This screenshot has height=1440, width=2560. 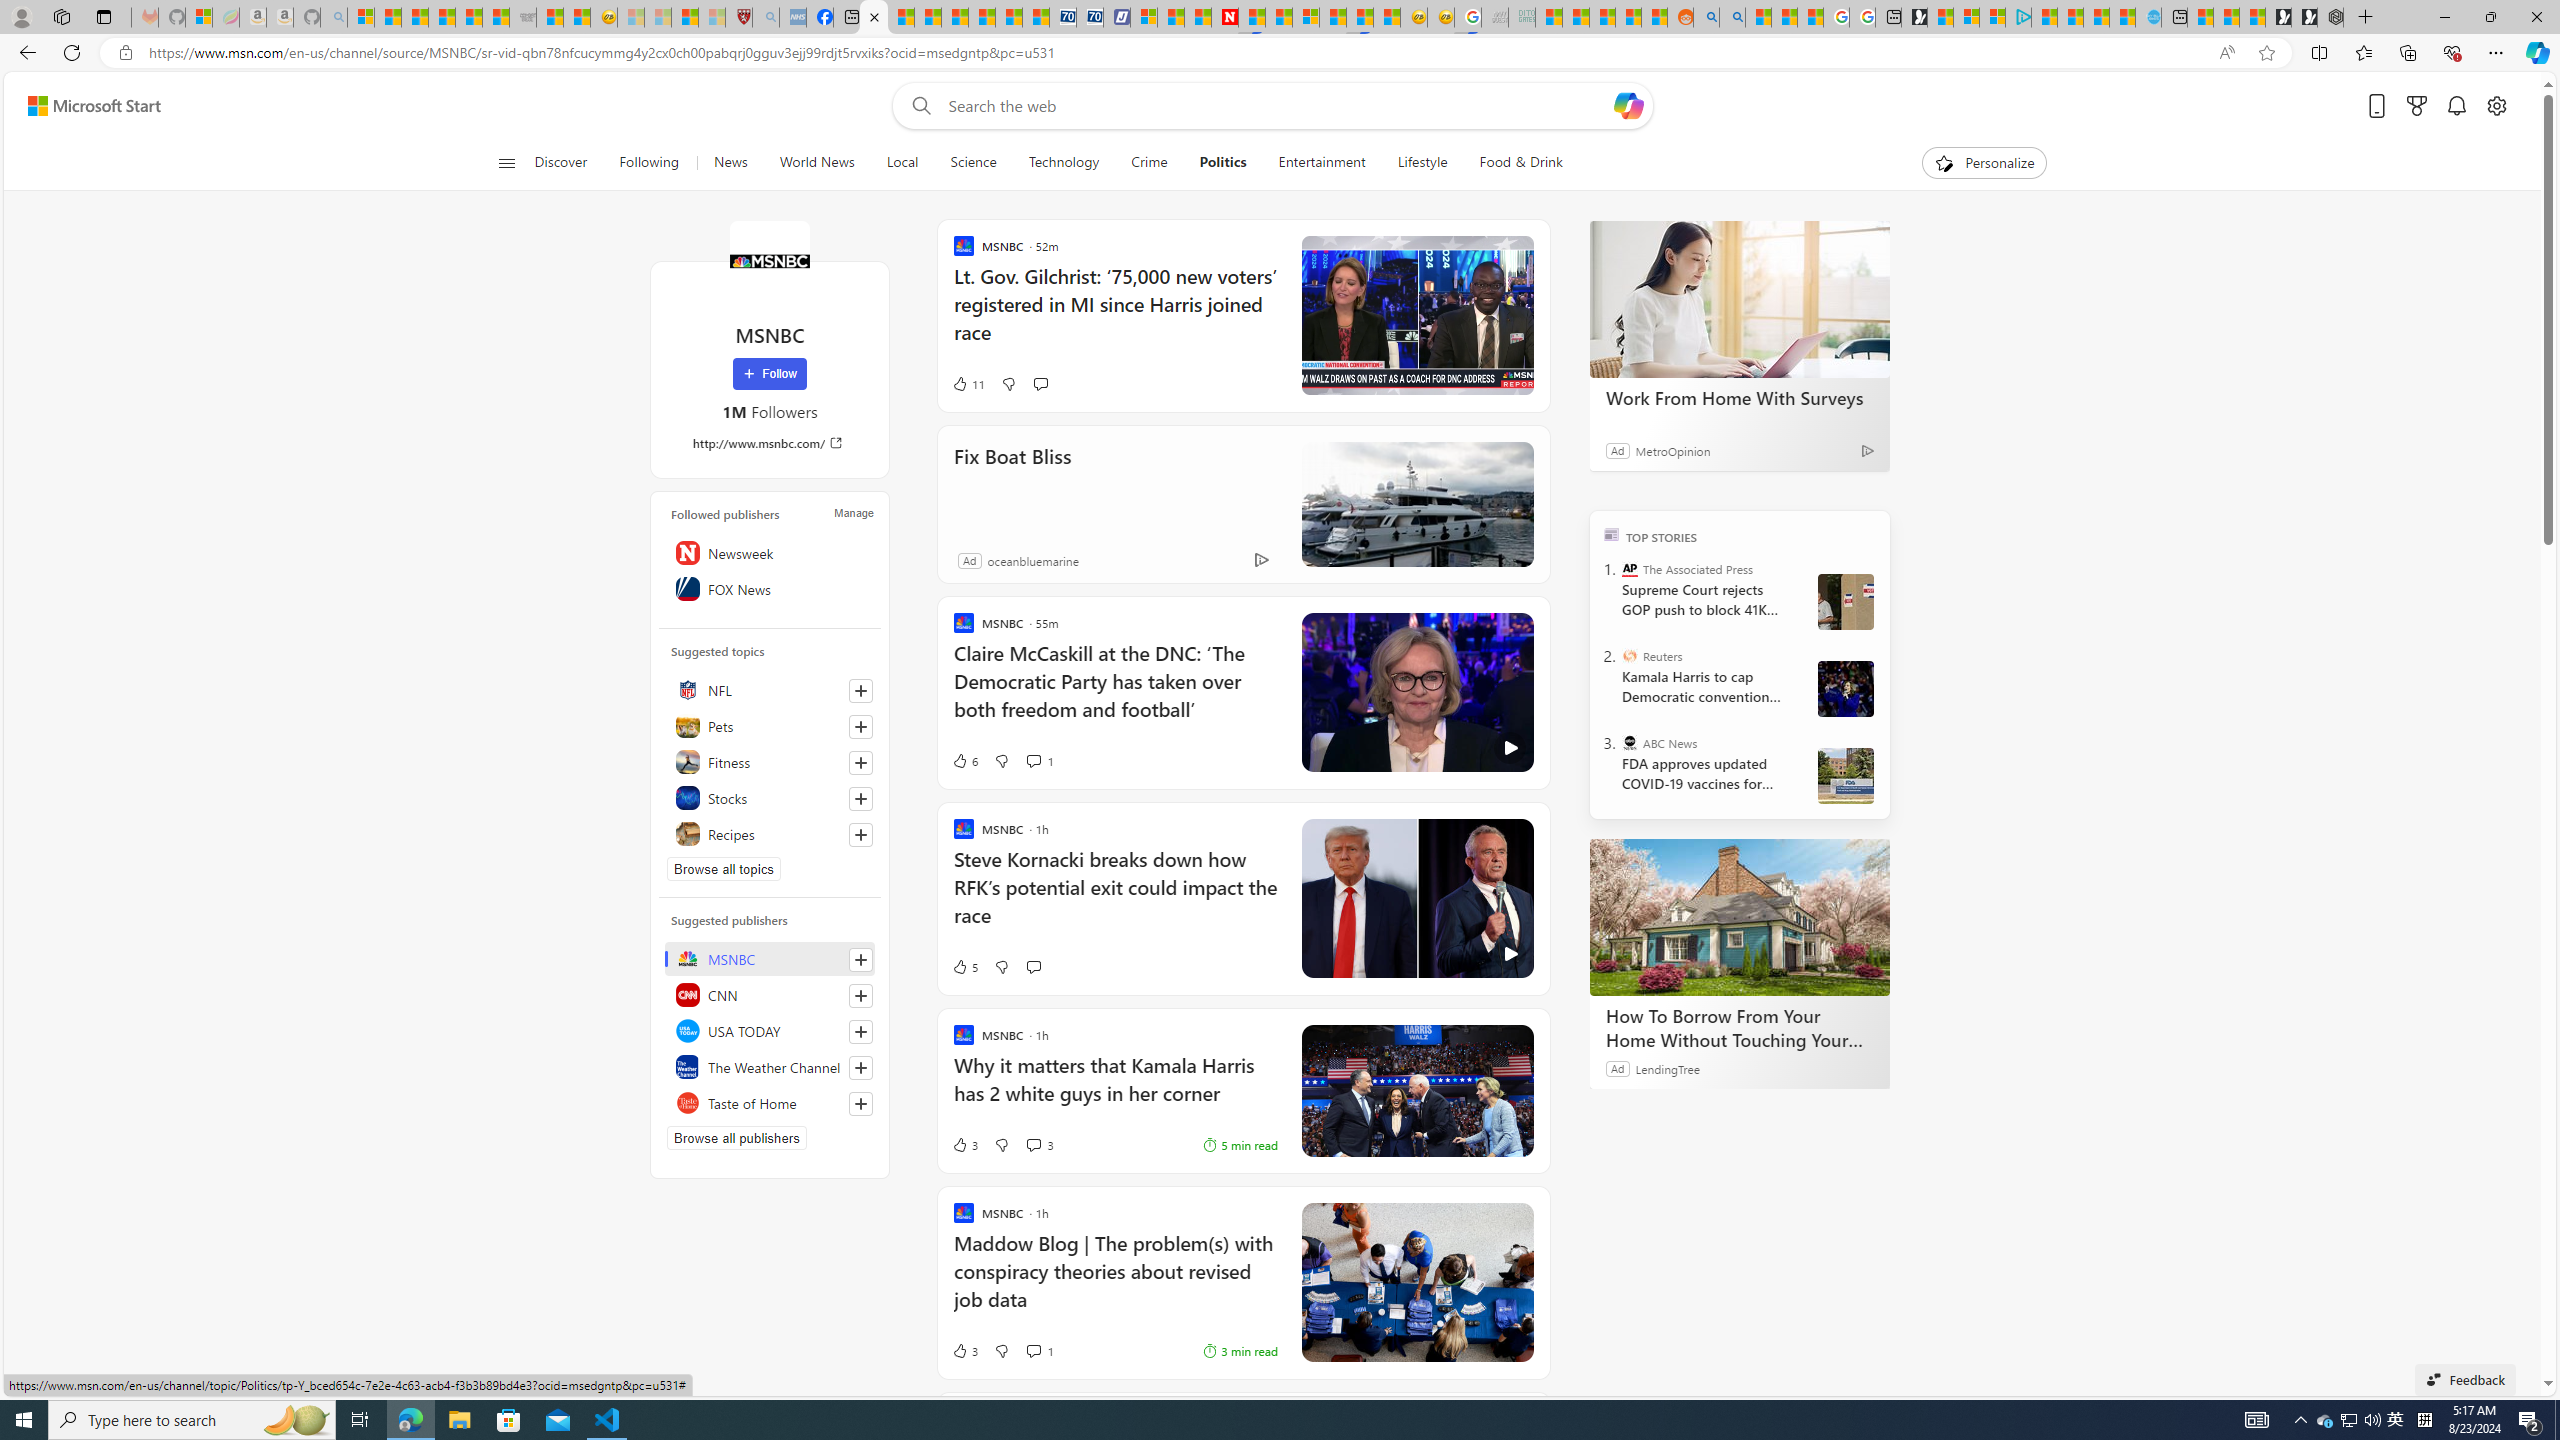 What do you see at coordinates (972, 163) in the screenshot?
I see `Science` at bounding box center [972, 163].